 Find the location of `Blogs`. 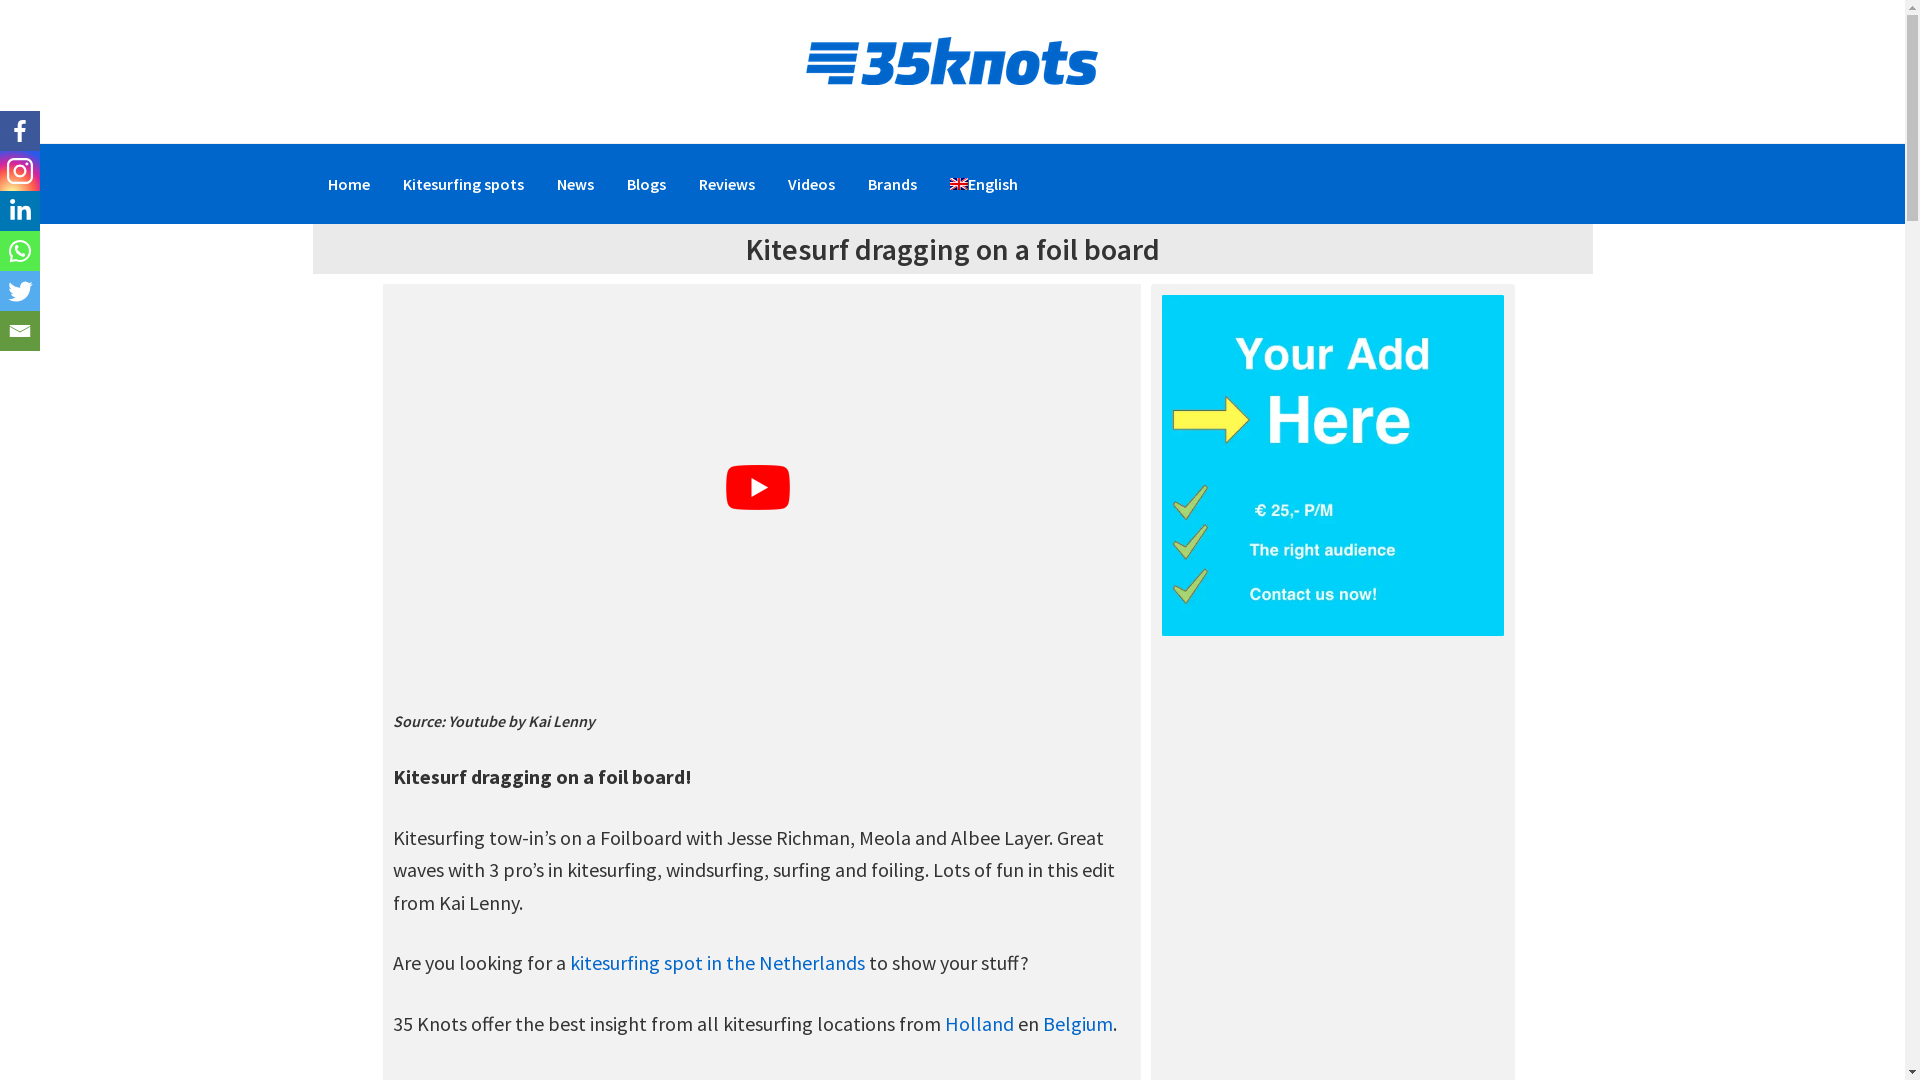

Blogs is located at coordinates (646, 184).